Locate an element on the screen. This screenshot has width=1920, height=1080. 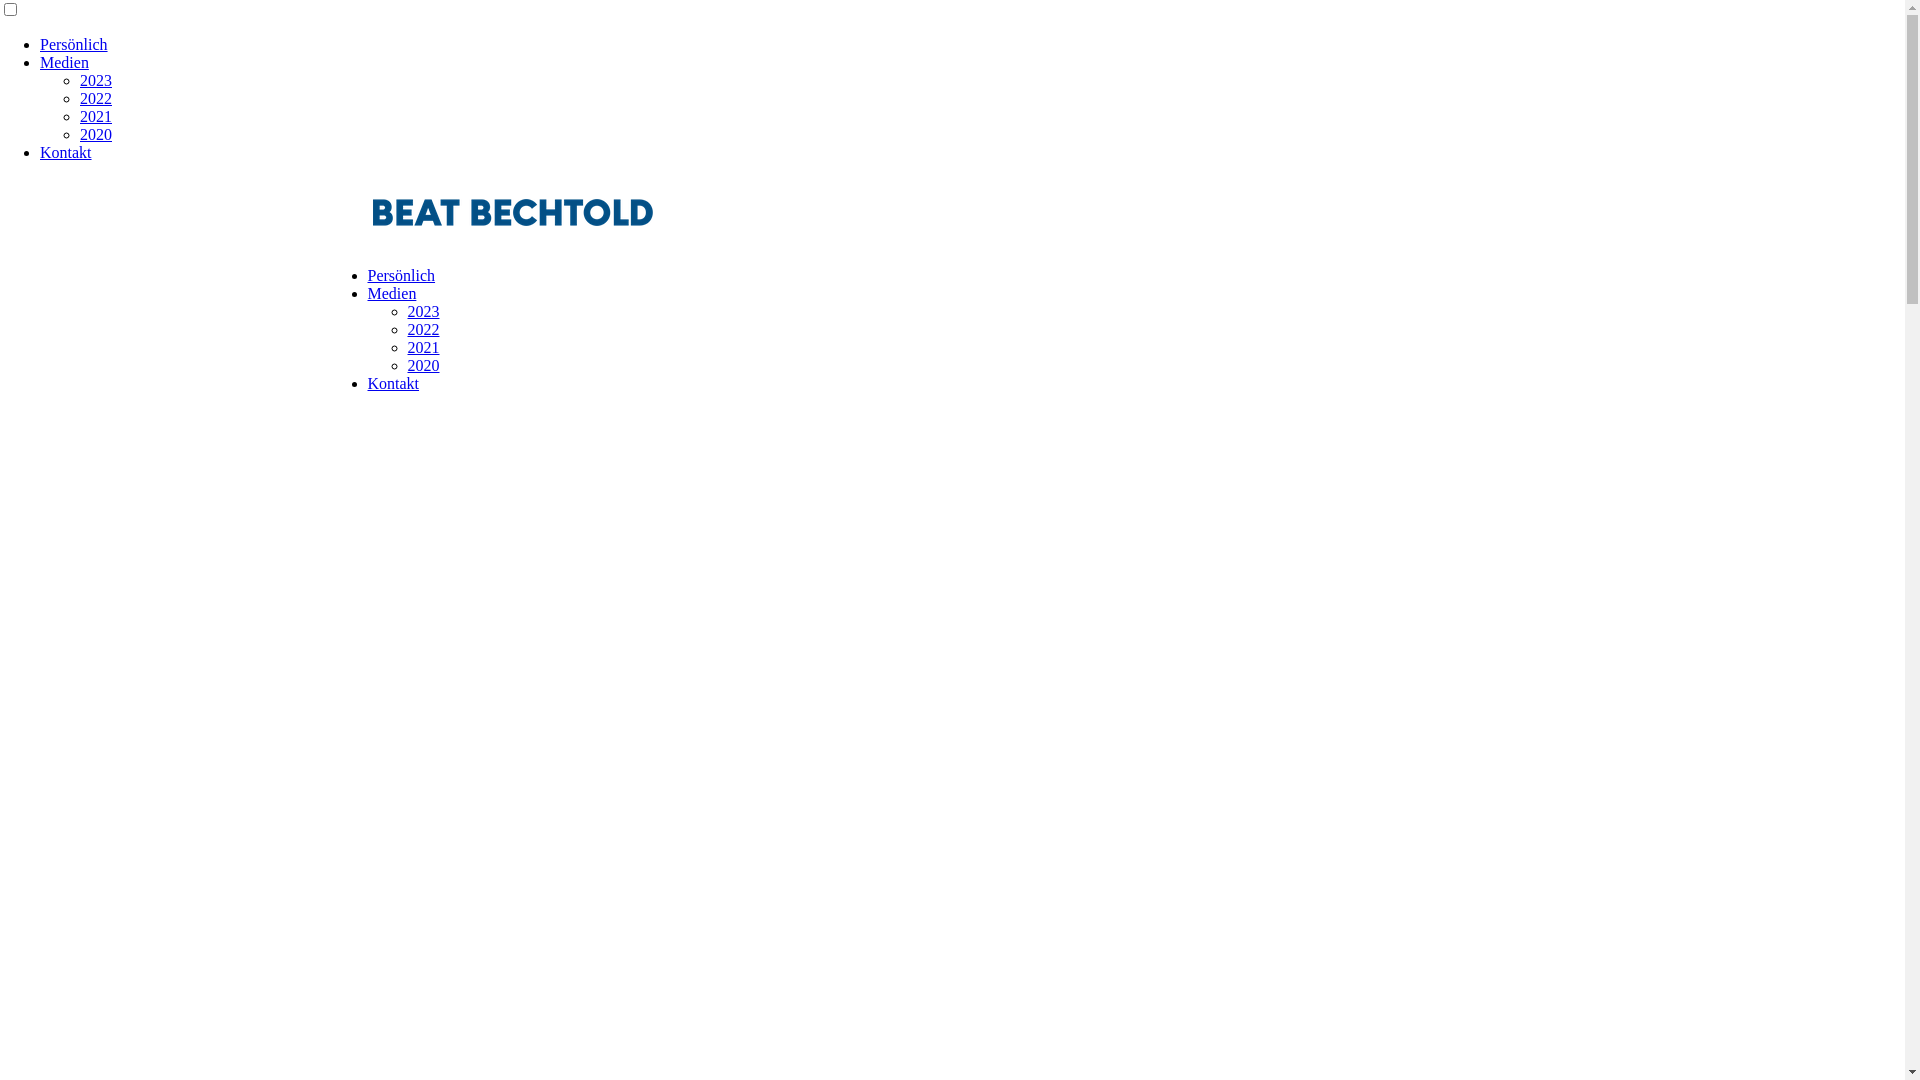
Medien is located at coordinates (392, 294).